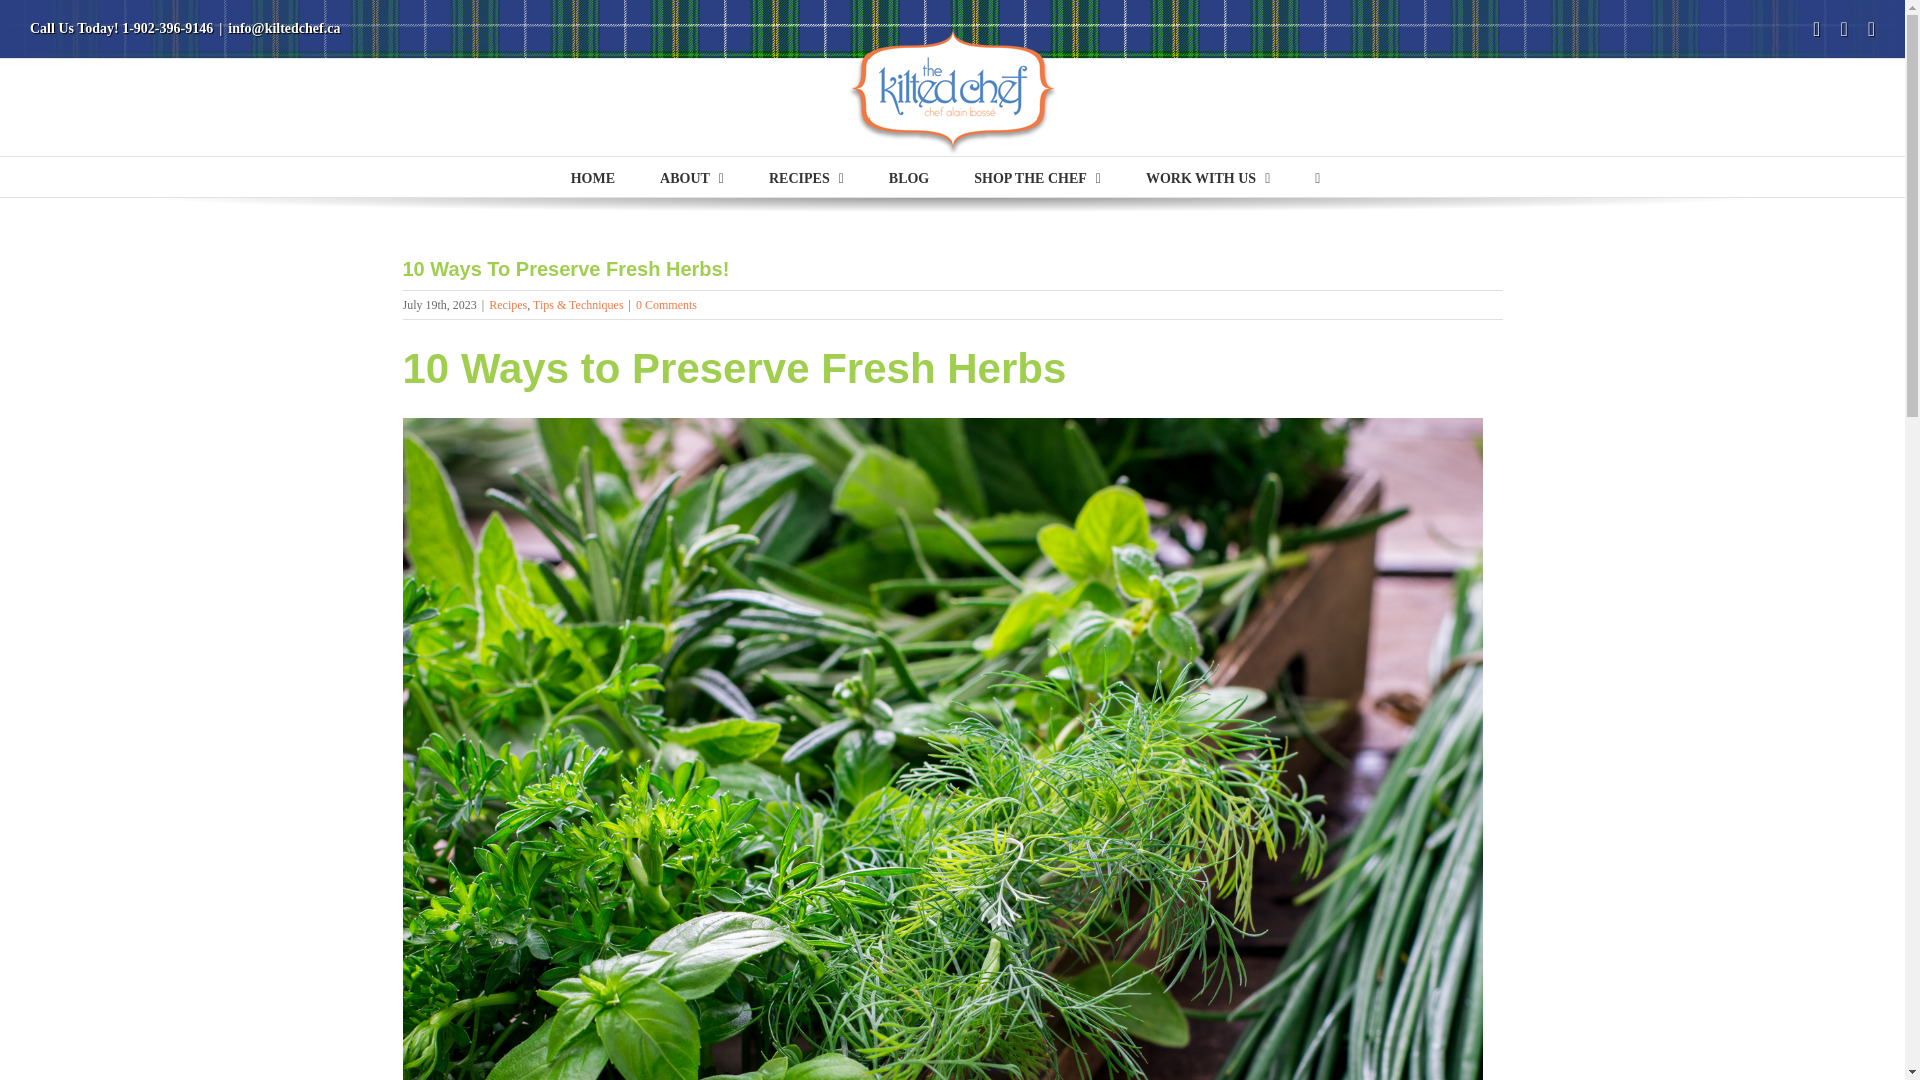 This screenshot has height=1080, width=1920. I want to click on BLOG, so click(908, 176).